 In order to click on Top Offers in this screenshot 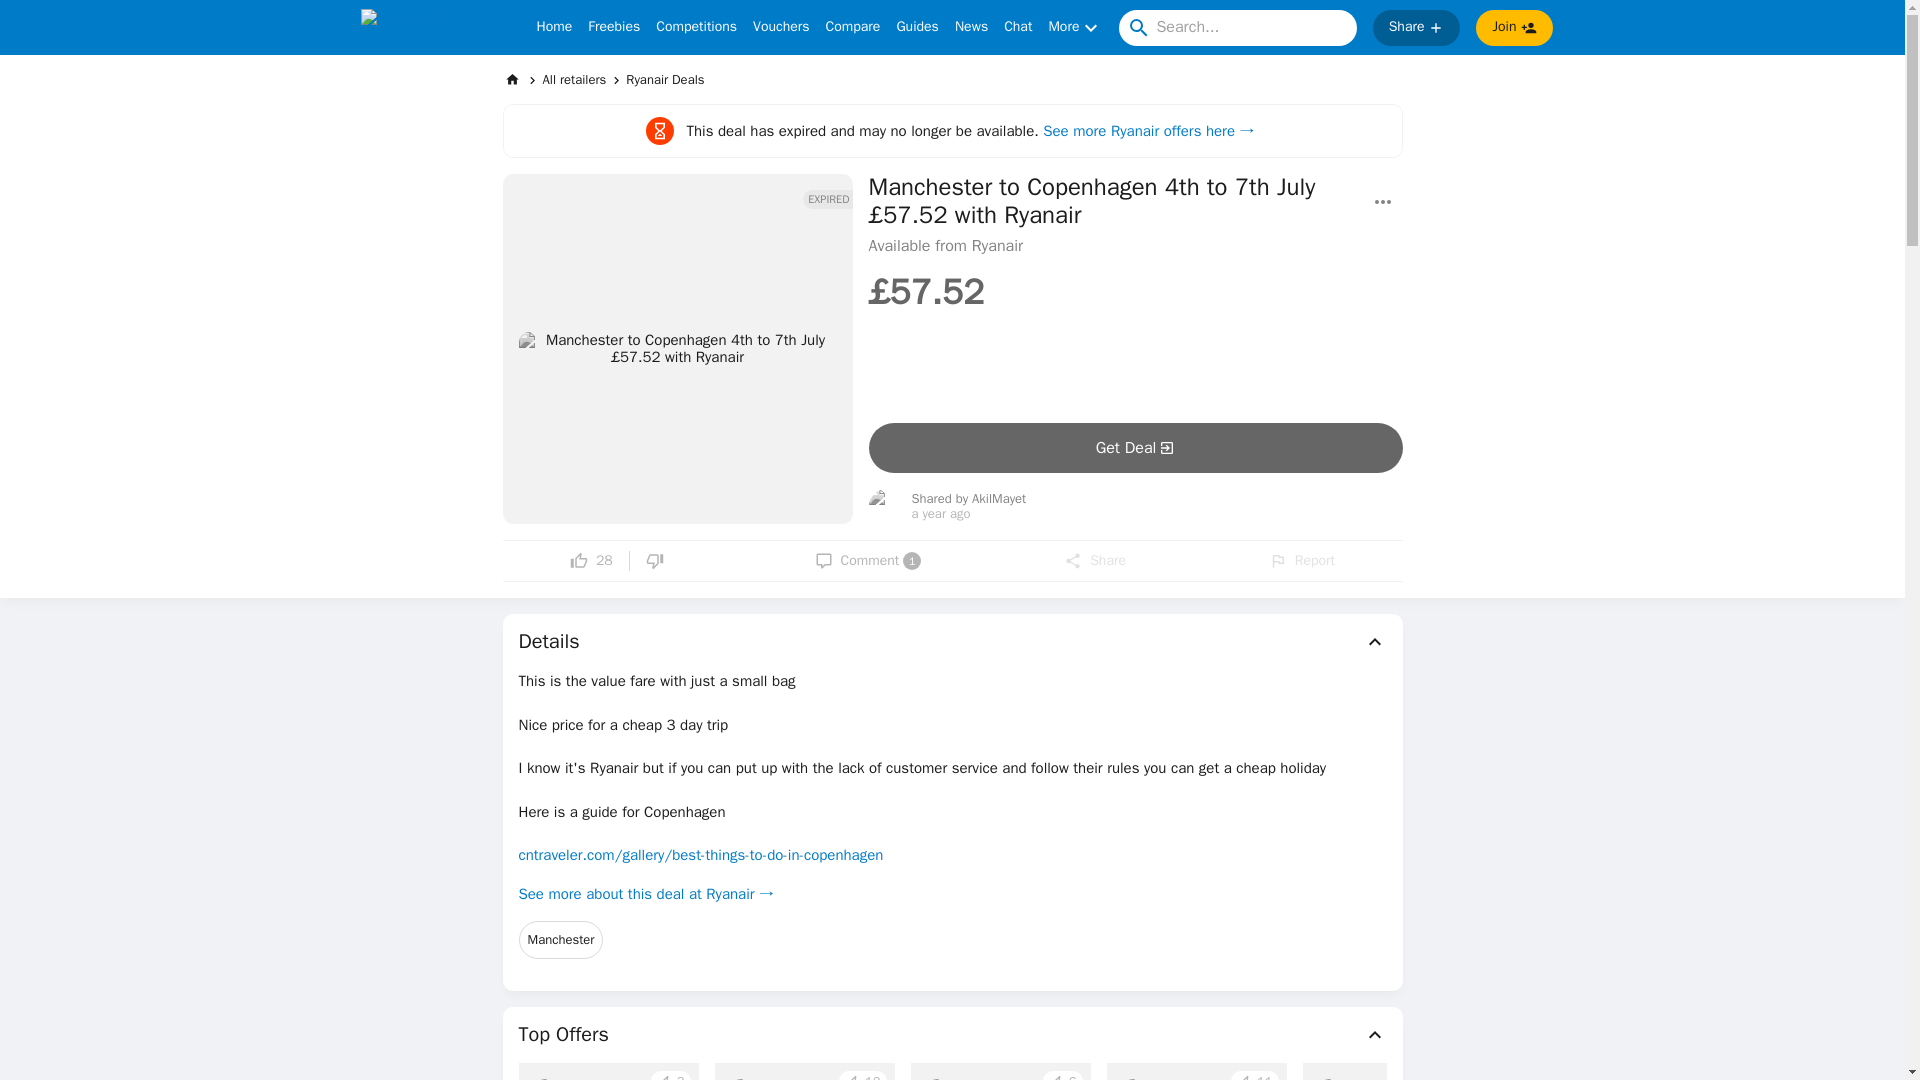, I will do `click(952, 1034)`.